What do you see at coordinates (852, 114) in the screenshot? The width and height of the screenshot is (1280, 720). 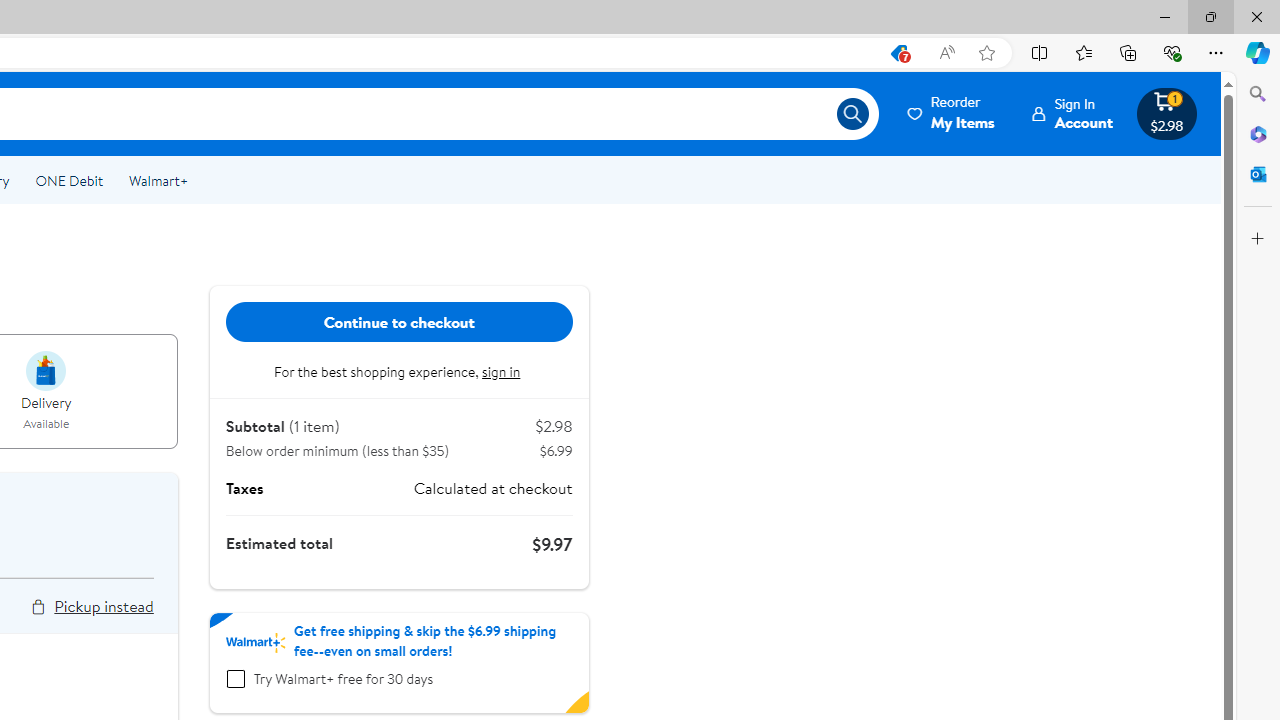 I see `Search icon` at bounding box center [852, 114].